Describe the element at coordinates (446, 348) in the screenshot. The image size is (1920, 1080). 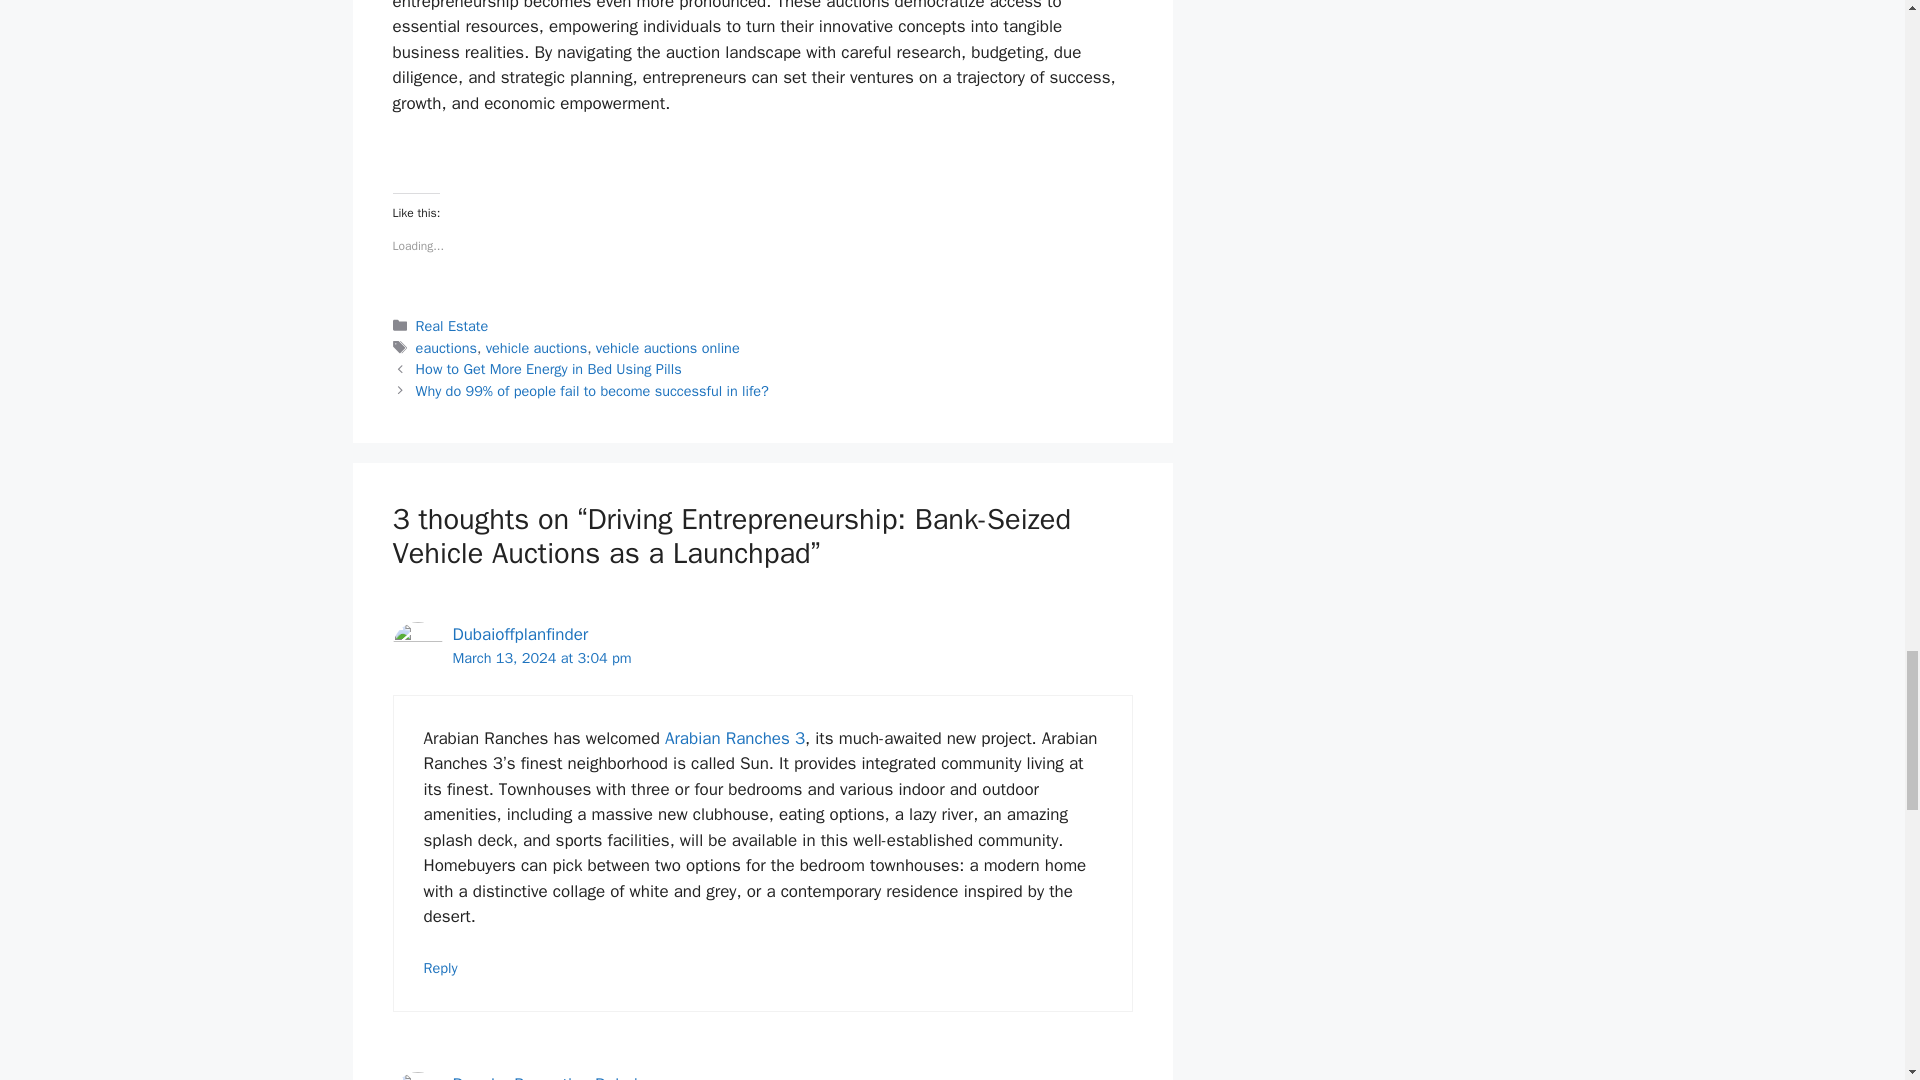
I see `eauctions` at that location.